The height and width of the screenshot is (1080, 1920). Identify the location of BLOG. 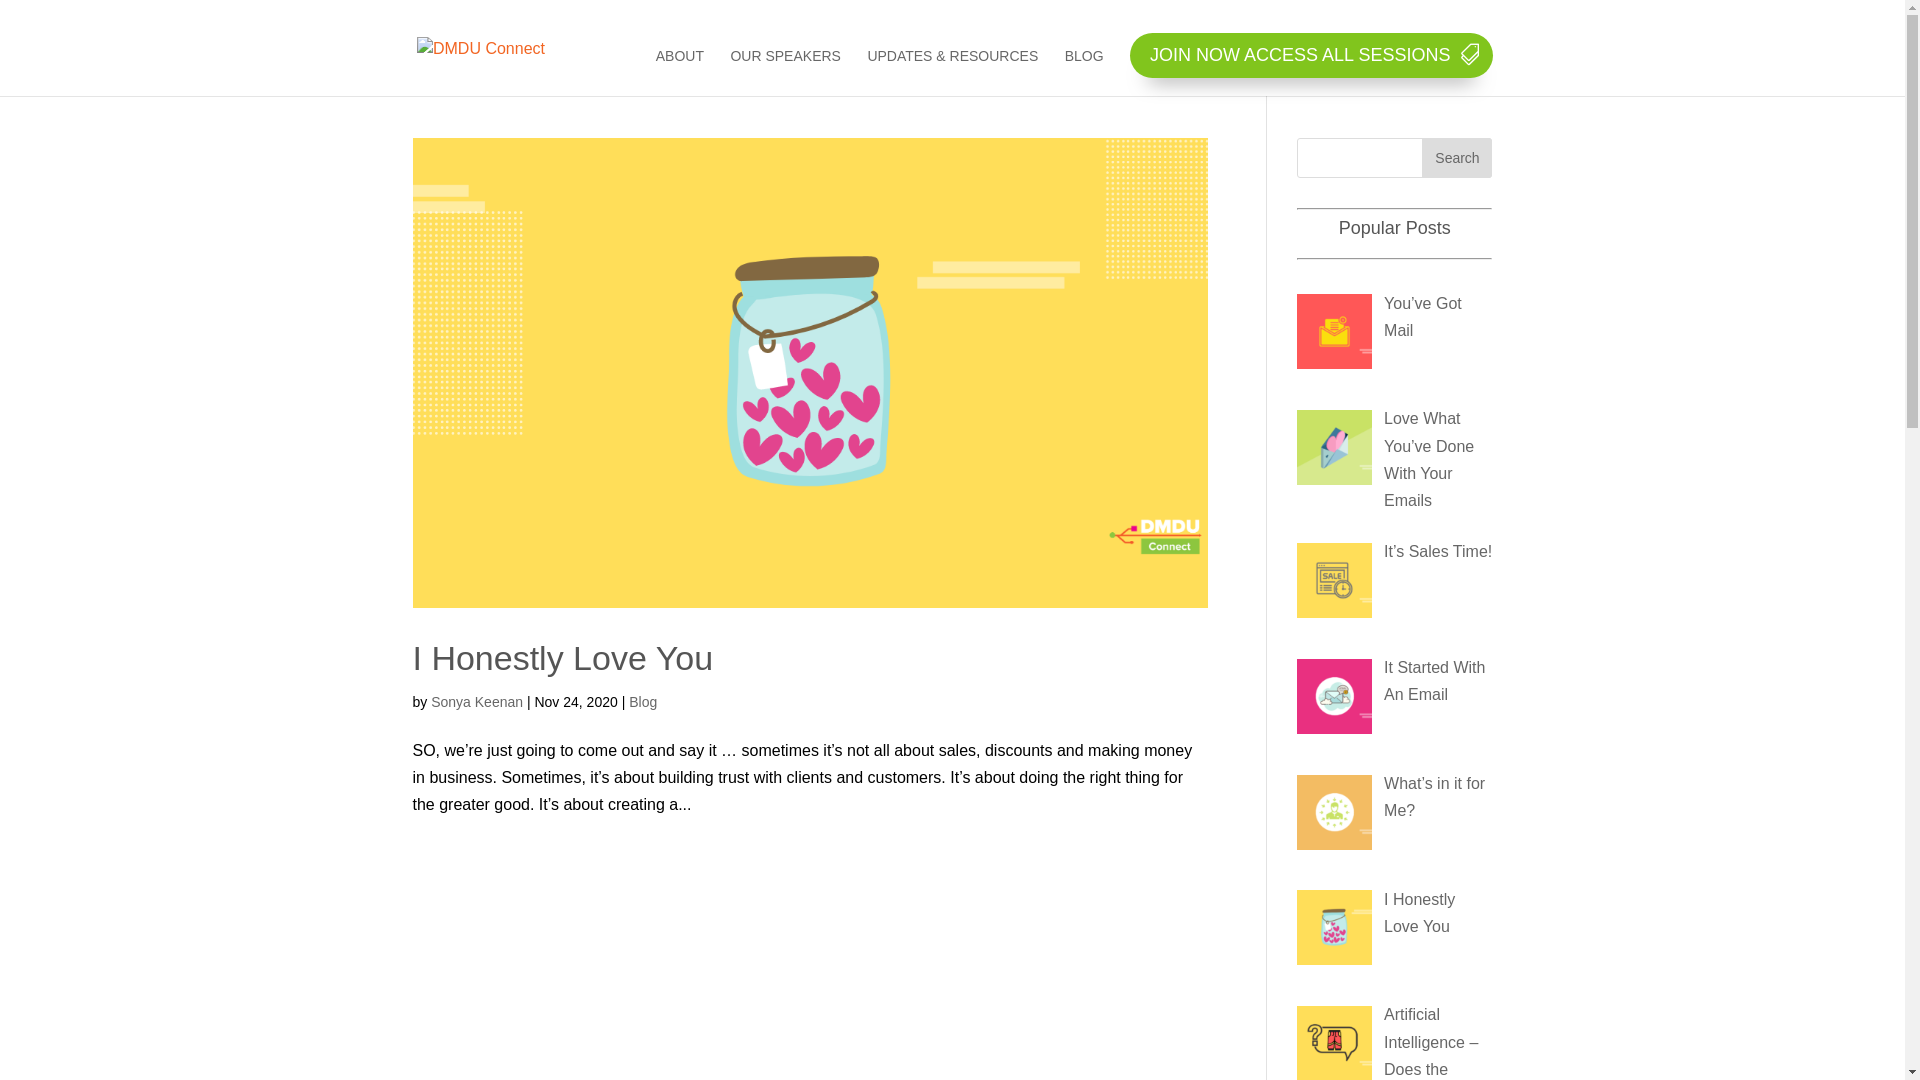
(1084, 72).